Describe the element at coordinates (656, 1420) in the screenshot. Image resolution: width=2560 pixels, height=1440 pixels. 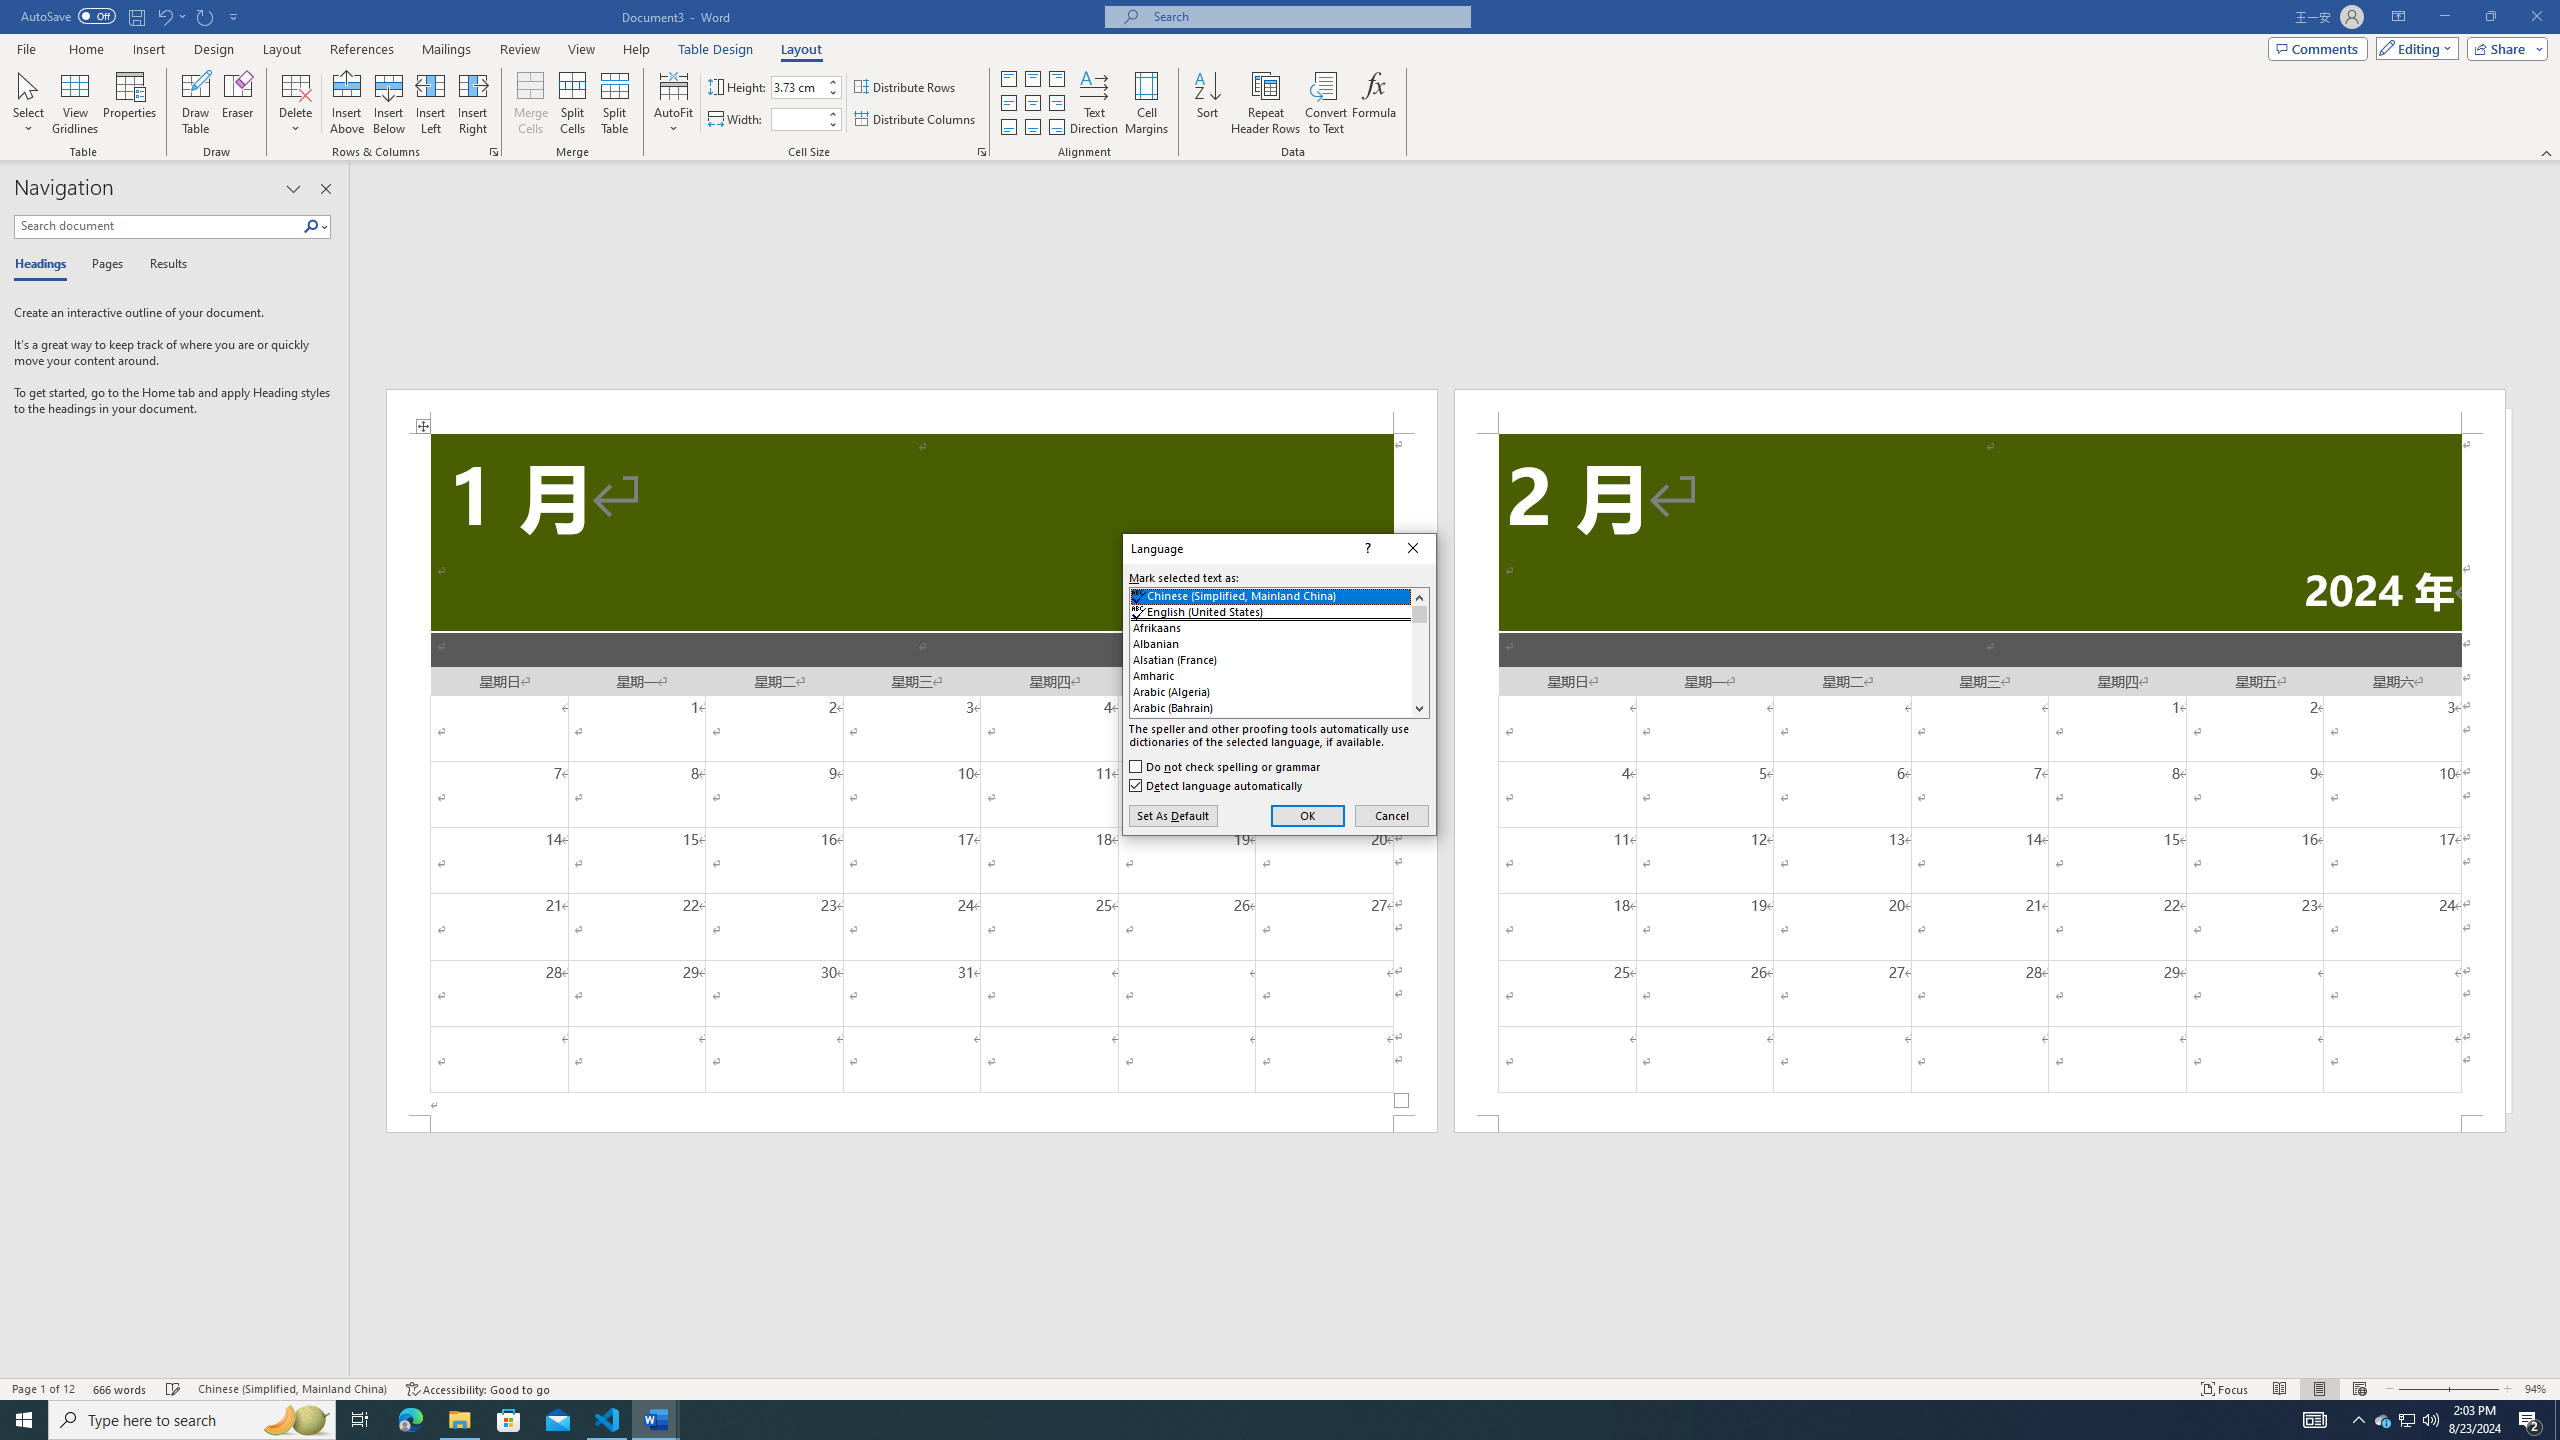
I see `Word - 2 running windows` at that location.